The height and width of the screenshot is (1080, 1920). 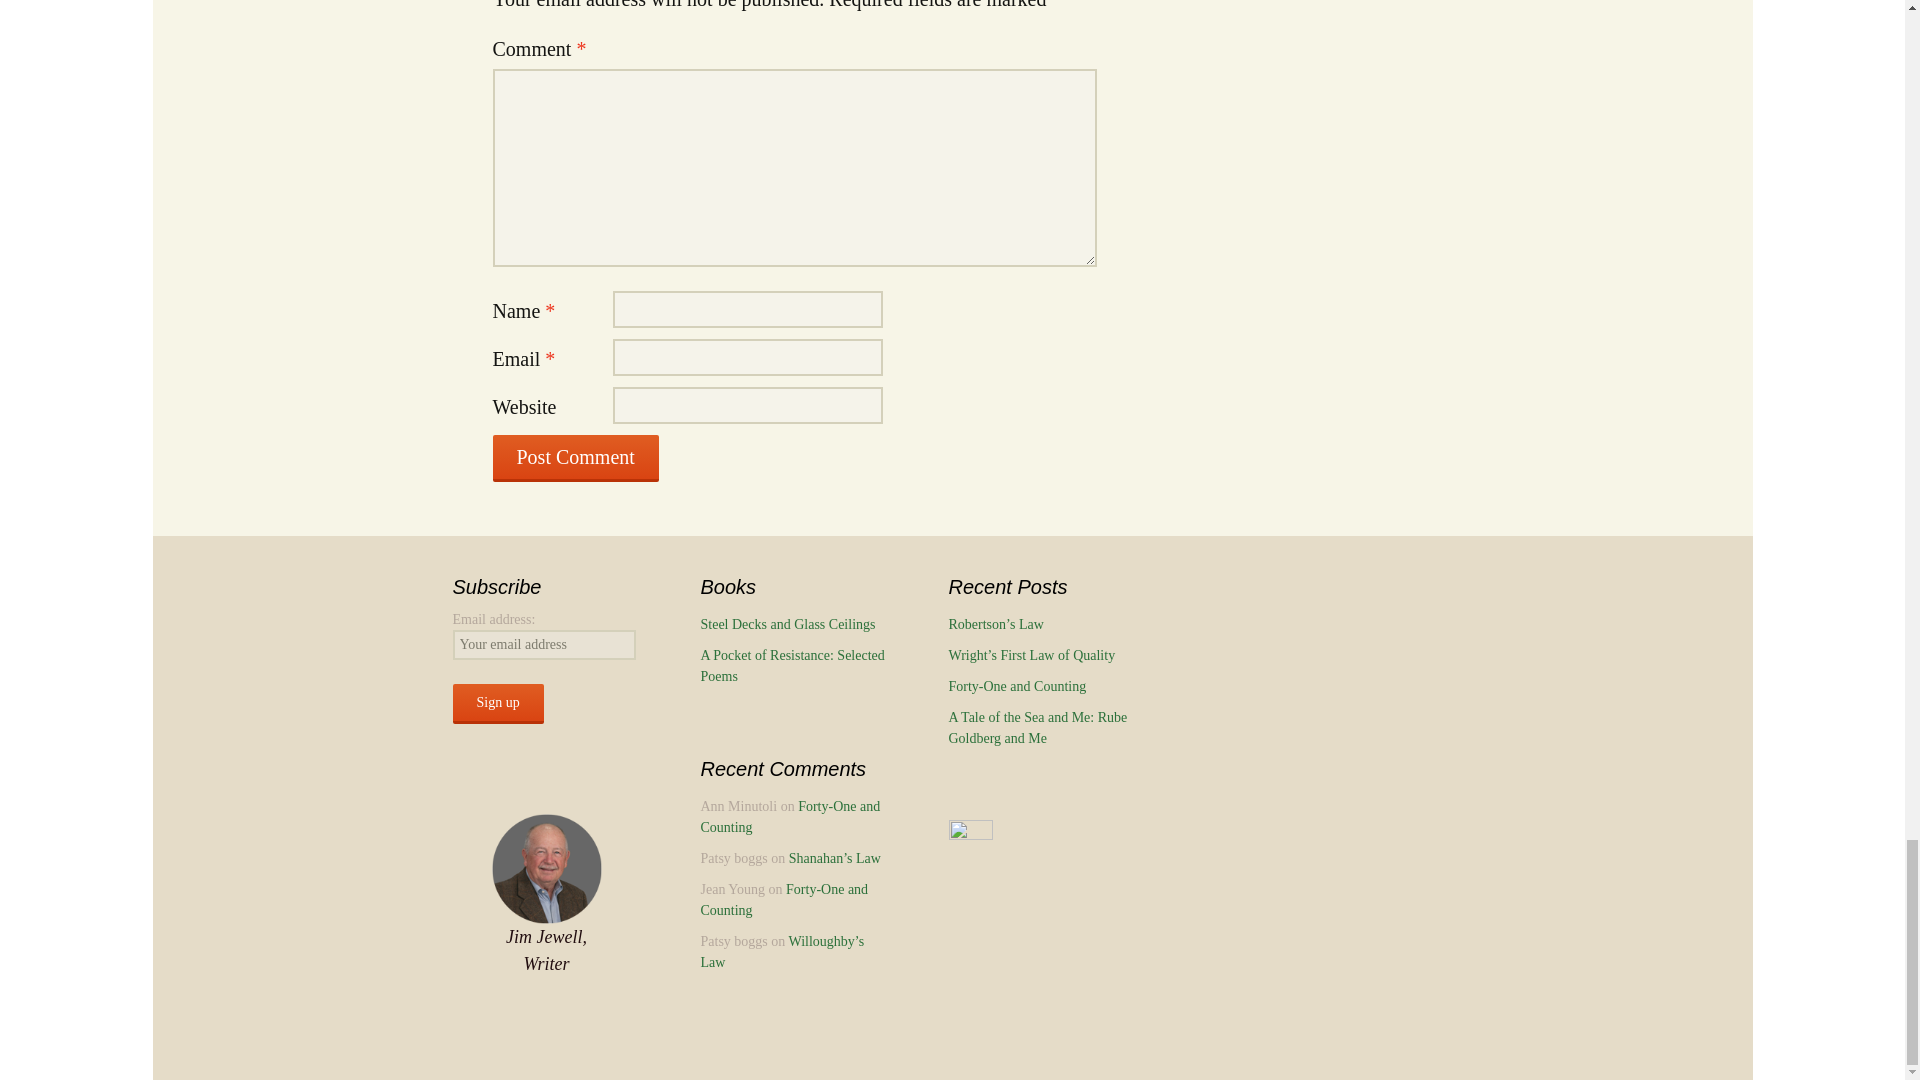 What do you see at coordinates (792, 666) in the screenshot?
I see `A Pocket of Resistance: Selected Poems` at bounding box center [792, 666].